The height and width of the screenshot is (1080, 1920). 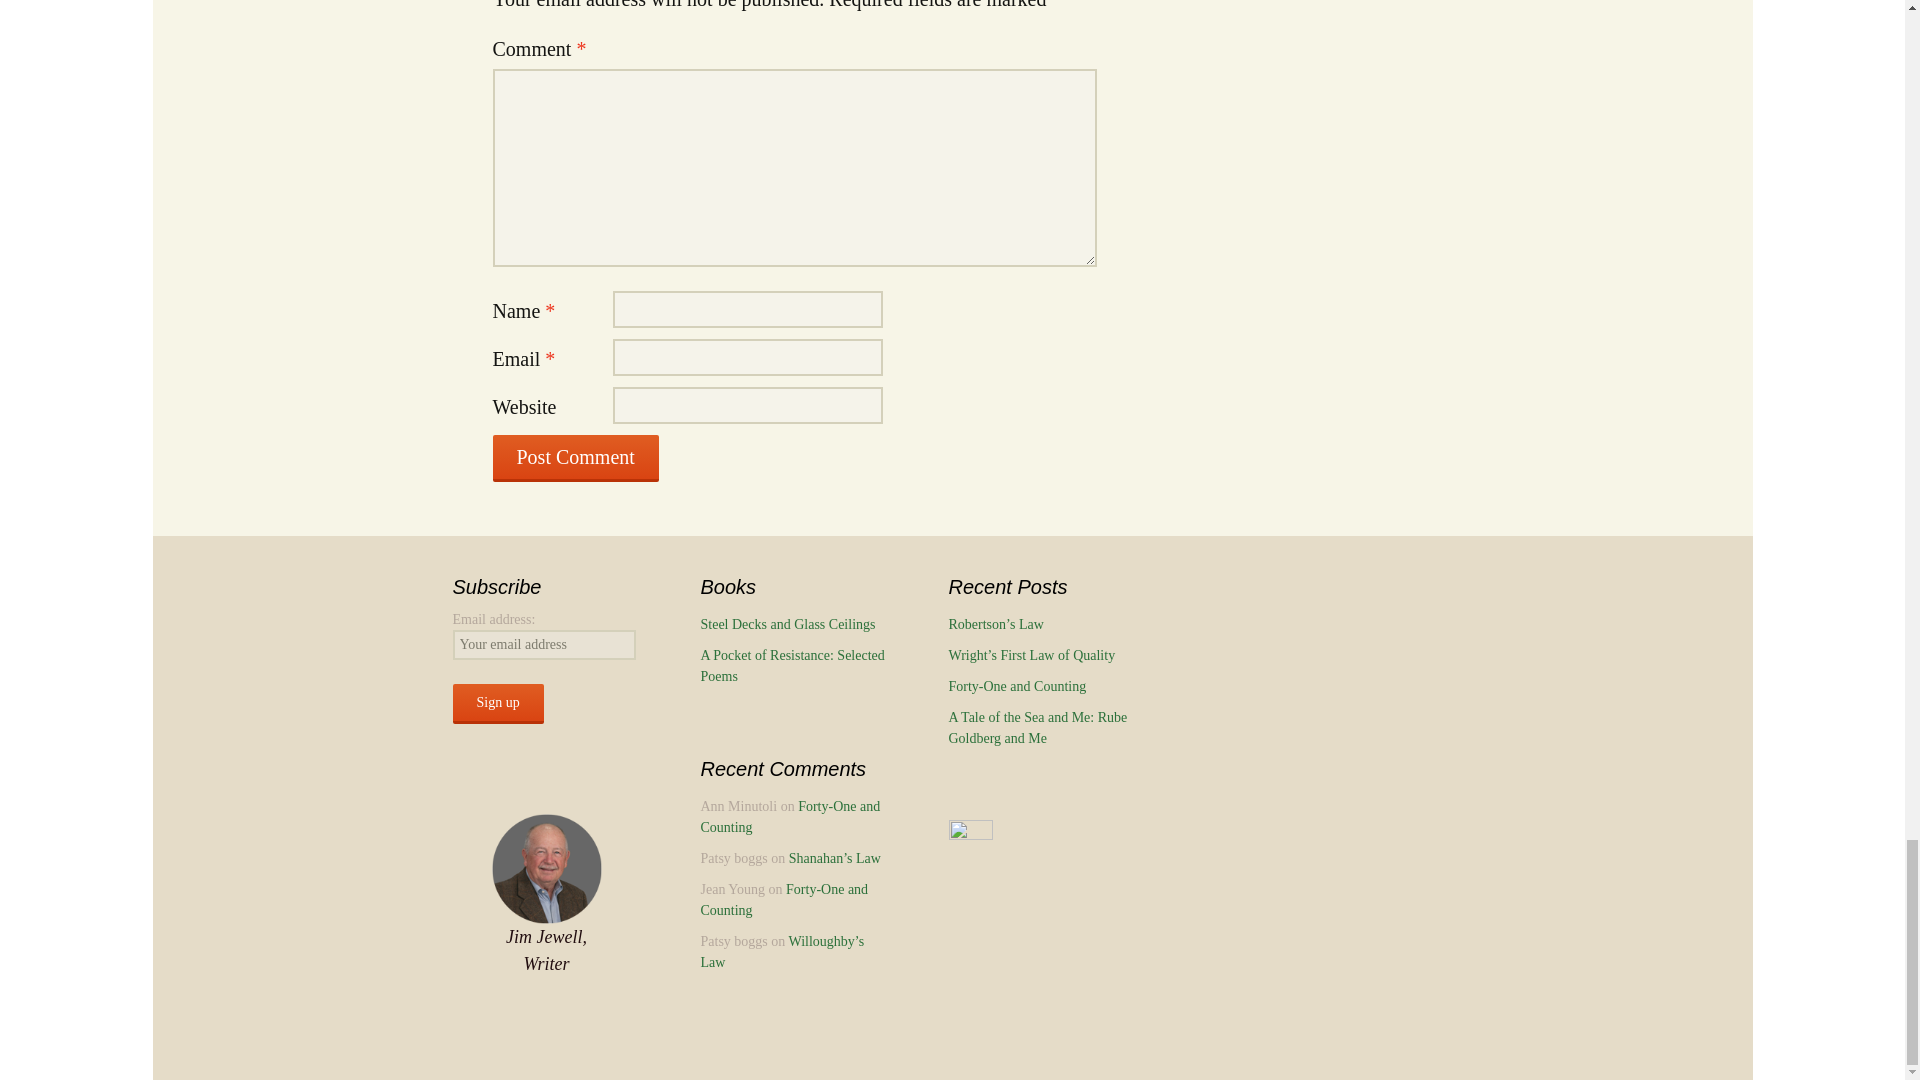 What do you see at coordinates (792, 666) in the screenshot?
I see `A Pocket of Resistance: Selected Poems` at bounding box center [792, 666].